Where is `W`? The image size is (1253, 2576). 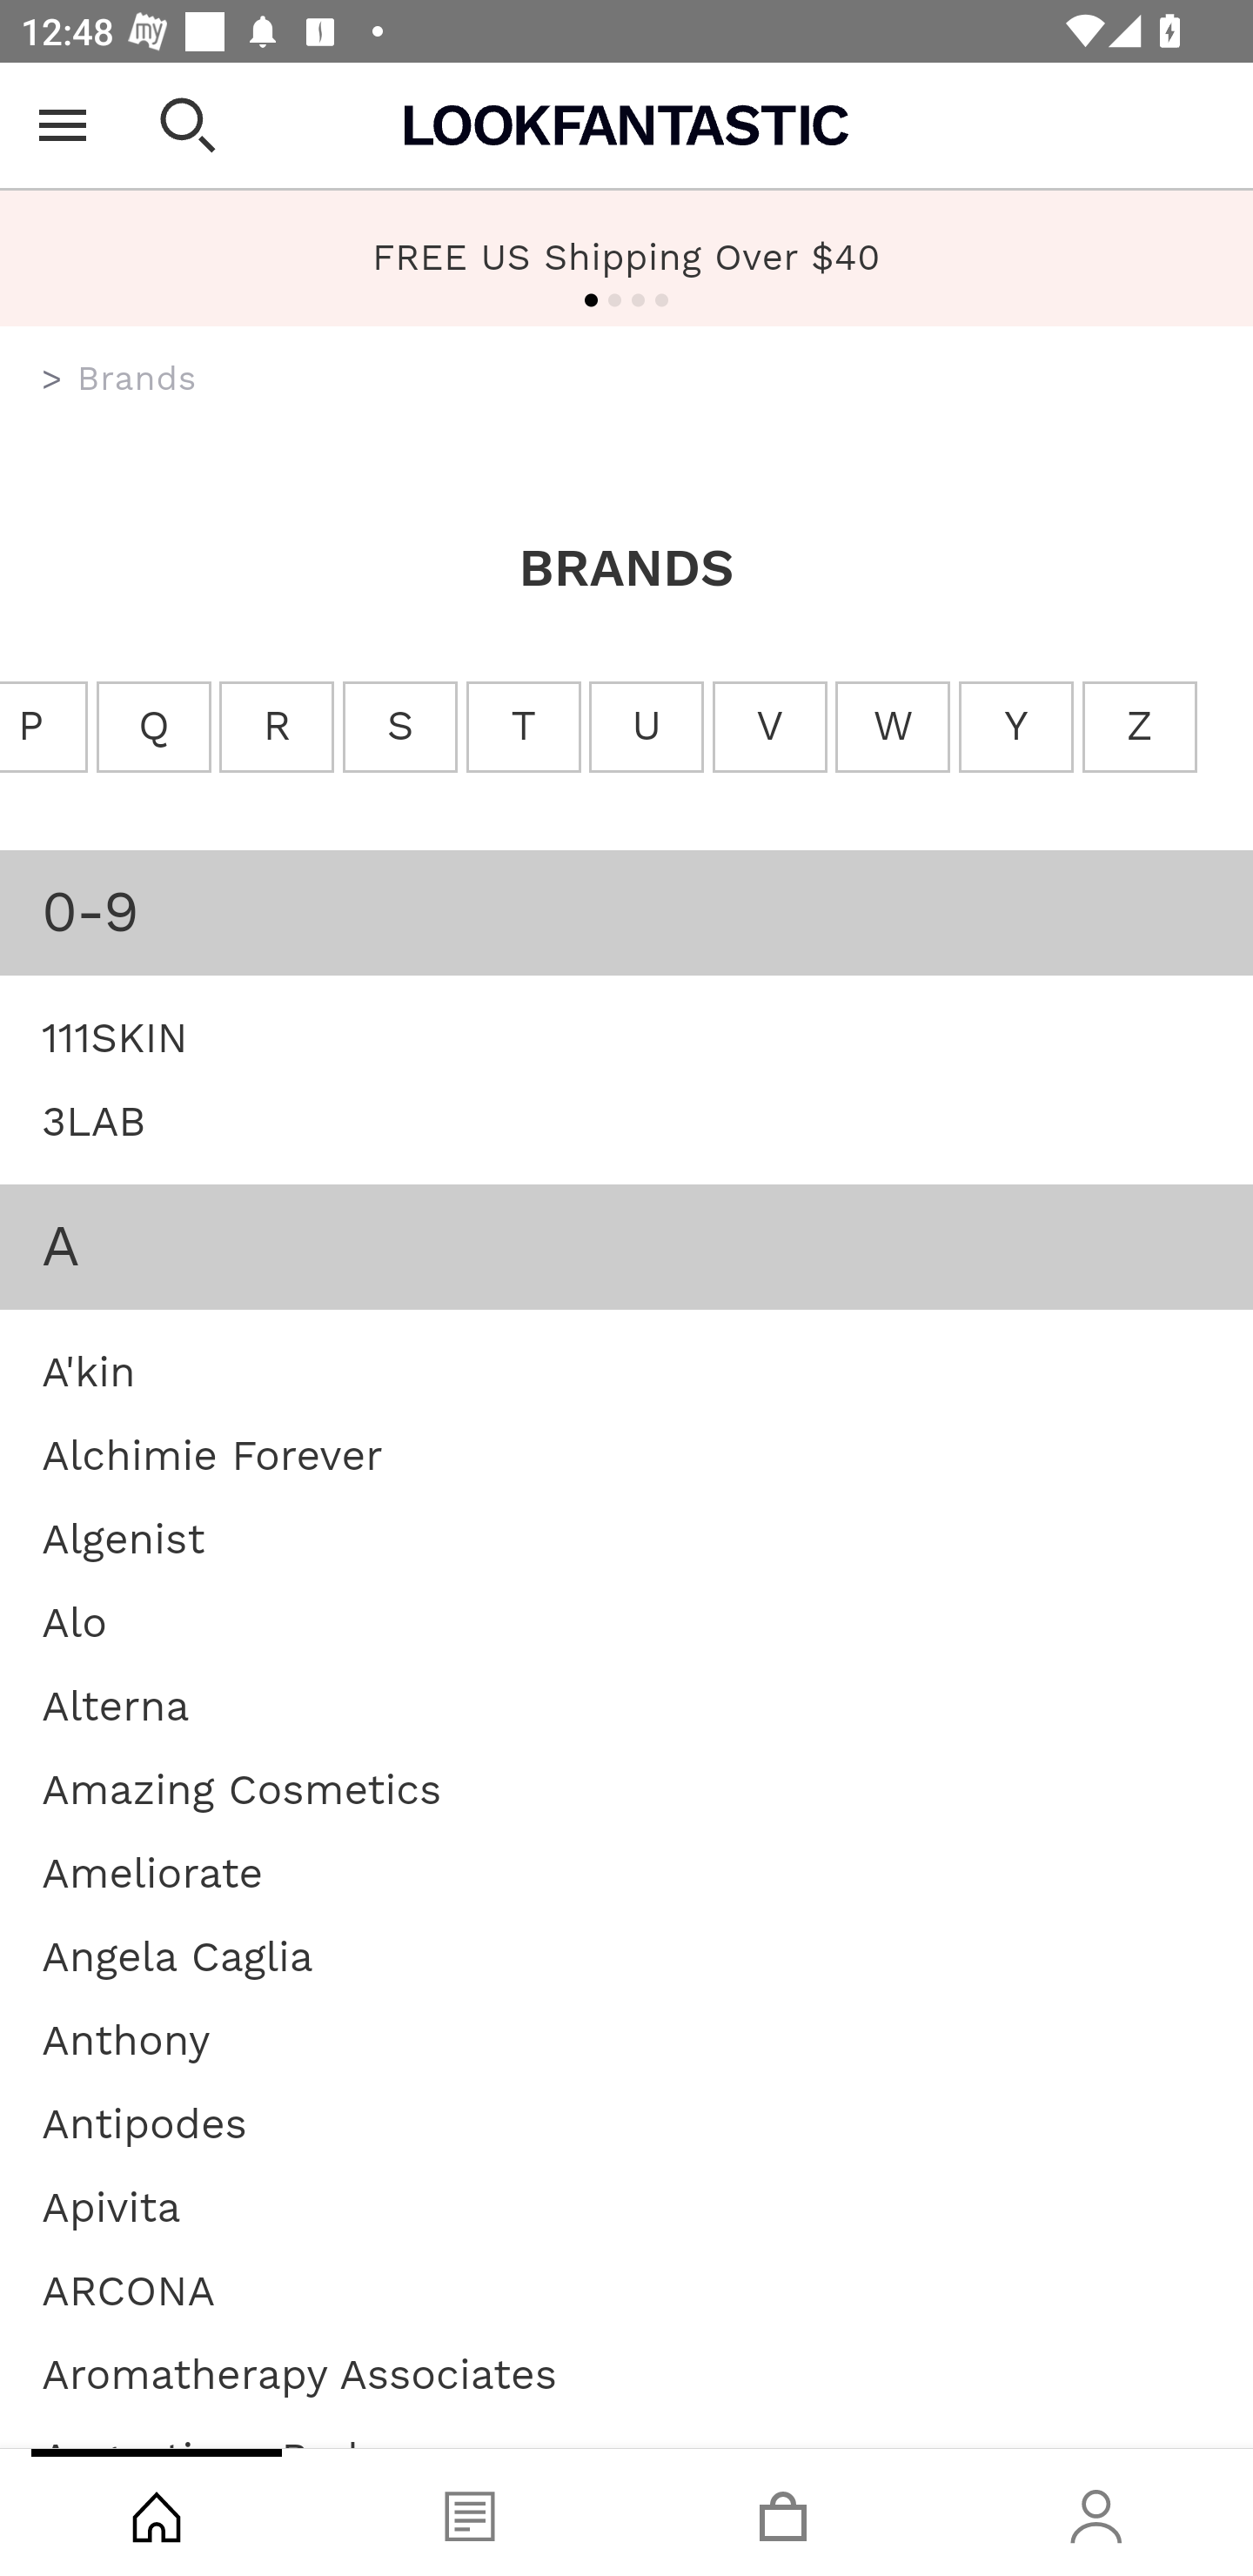 W is located at coordinates (894, 728).